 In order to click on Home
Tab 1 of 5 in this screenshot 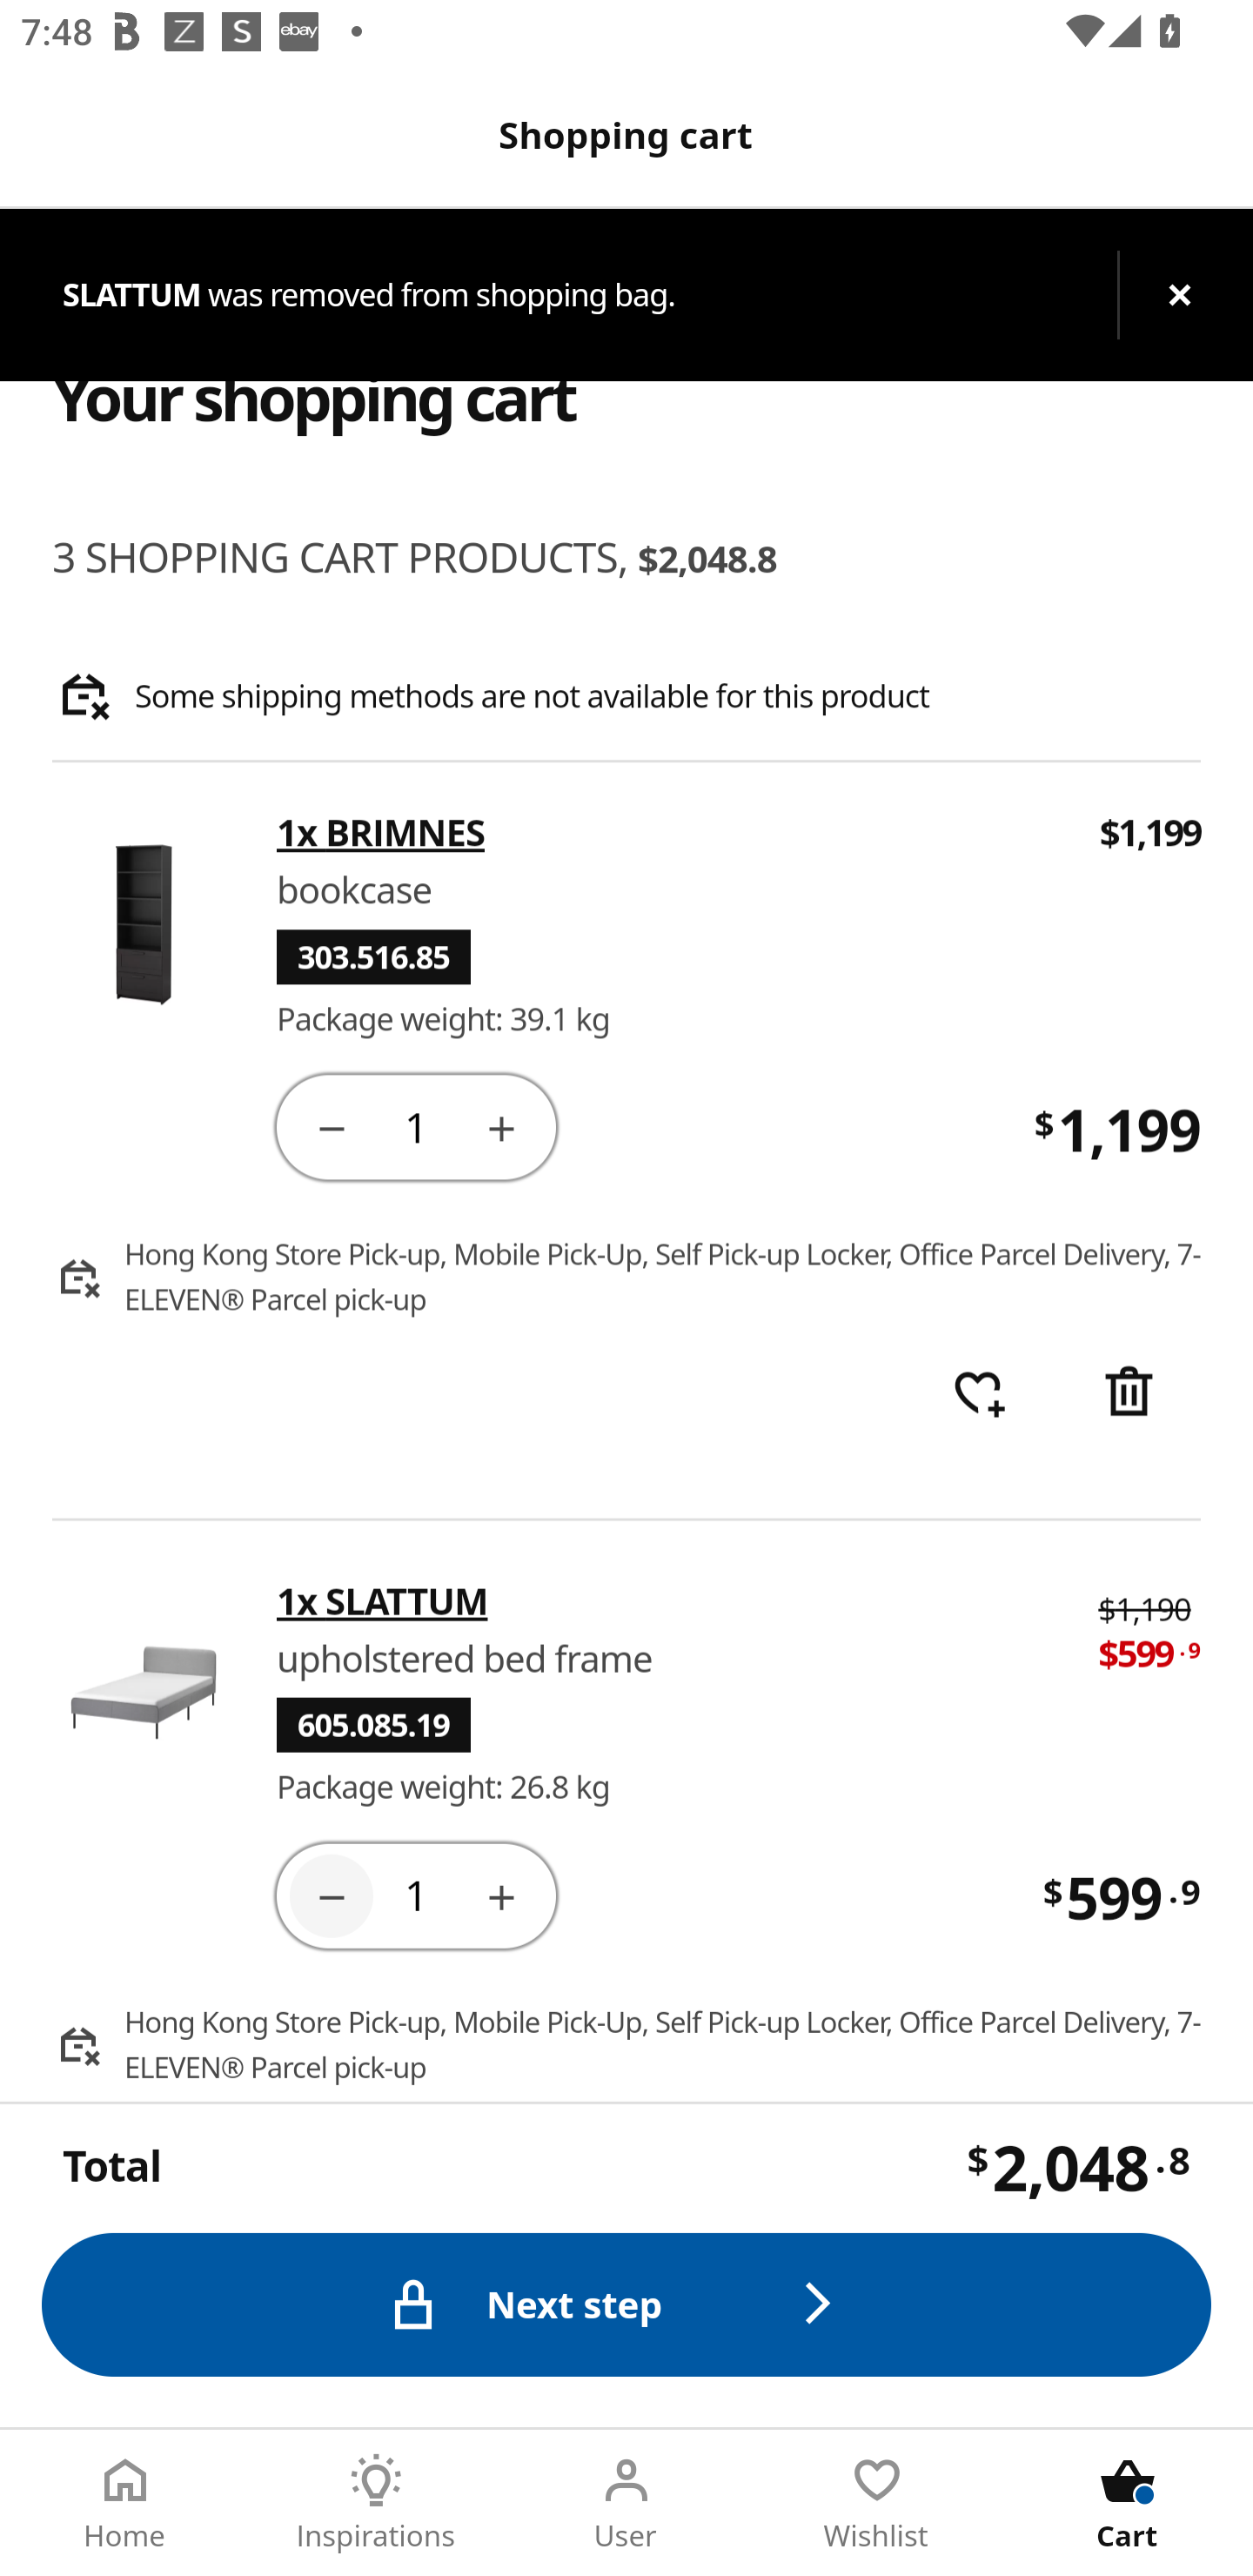, I will do `click(125, 2503)`.